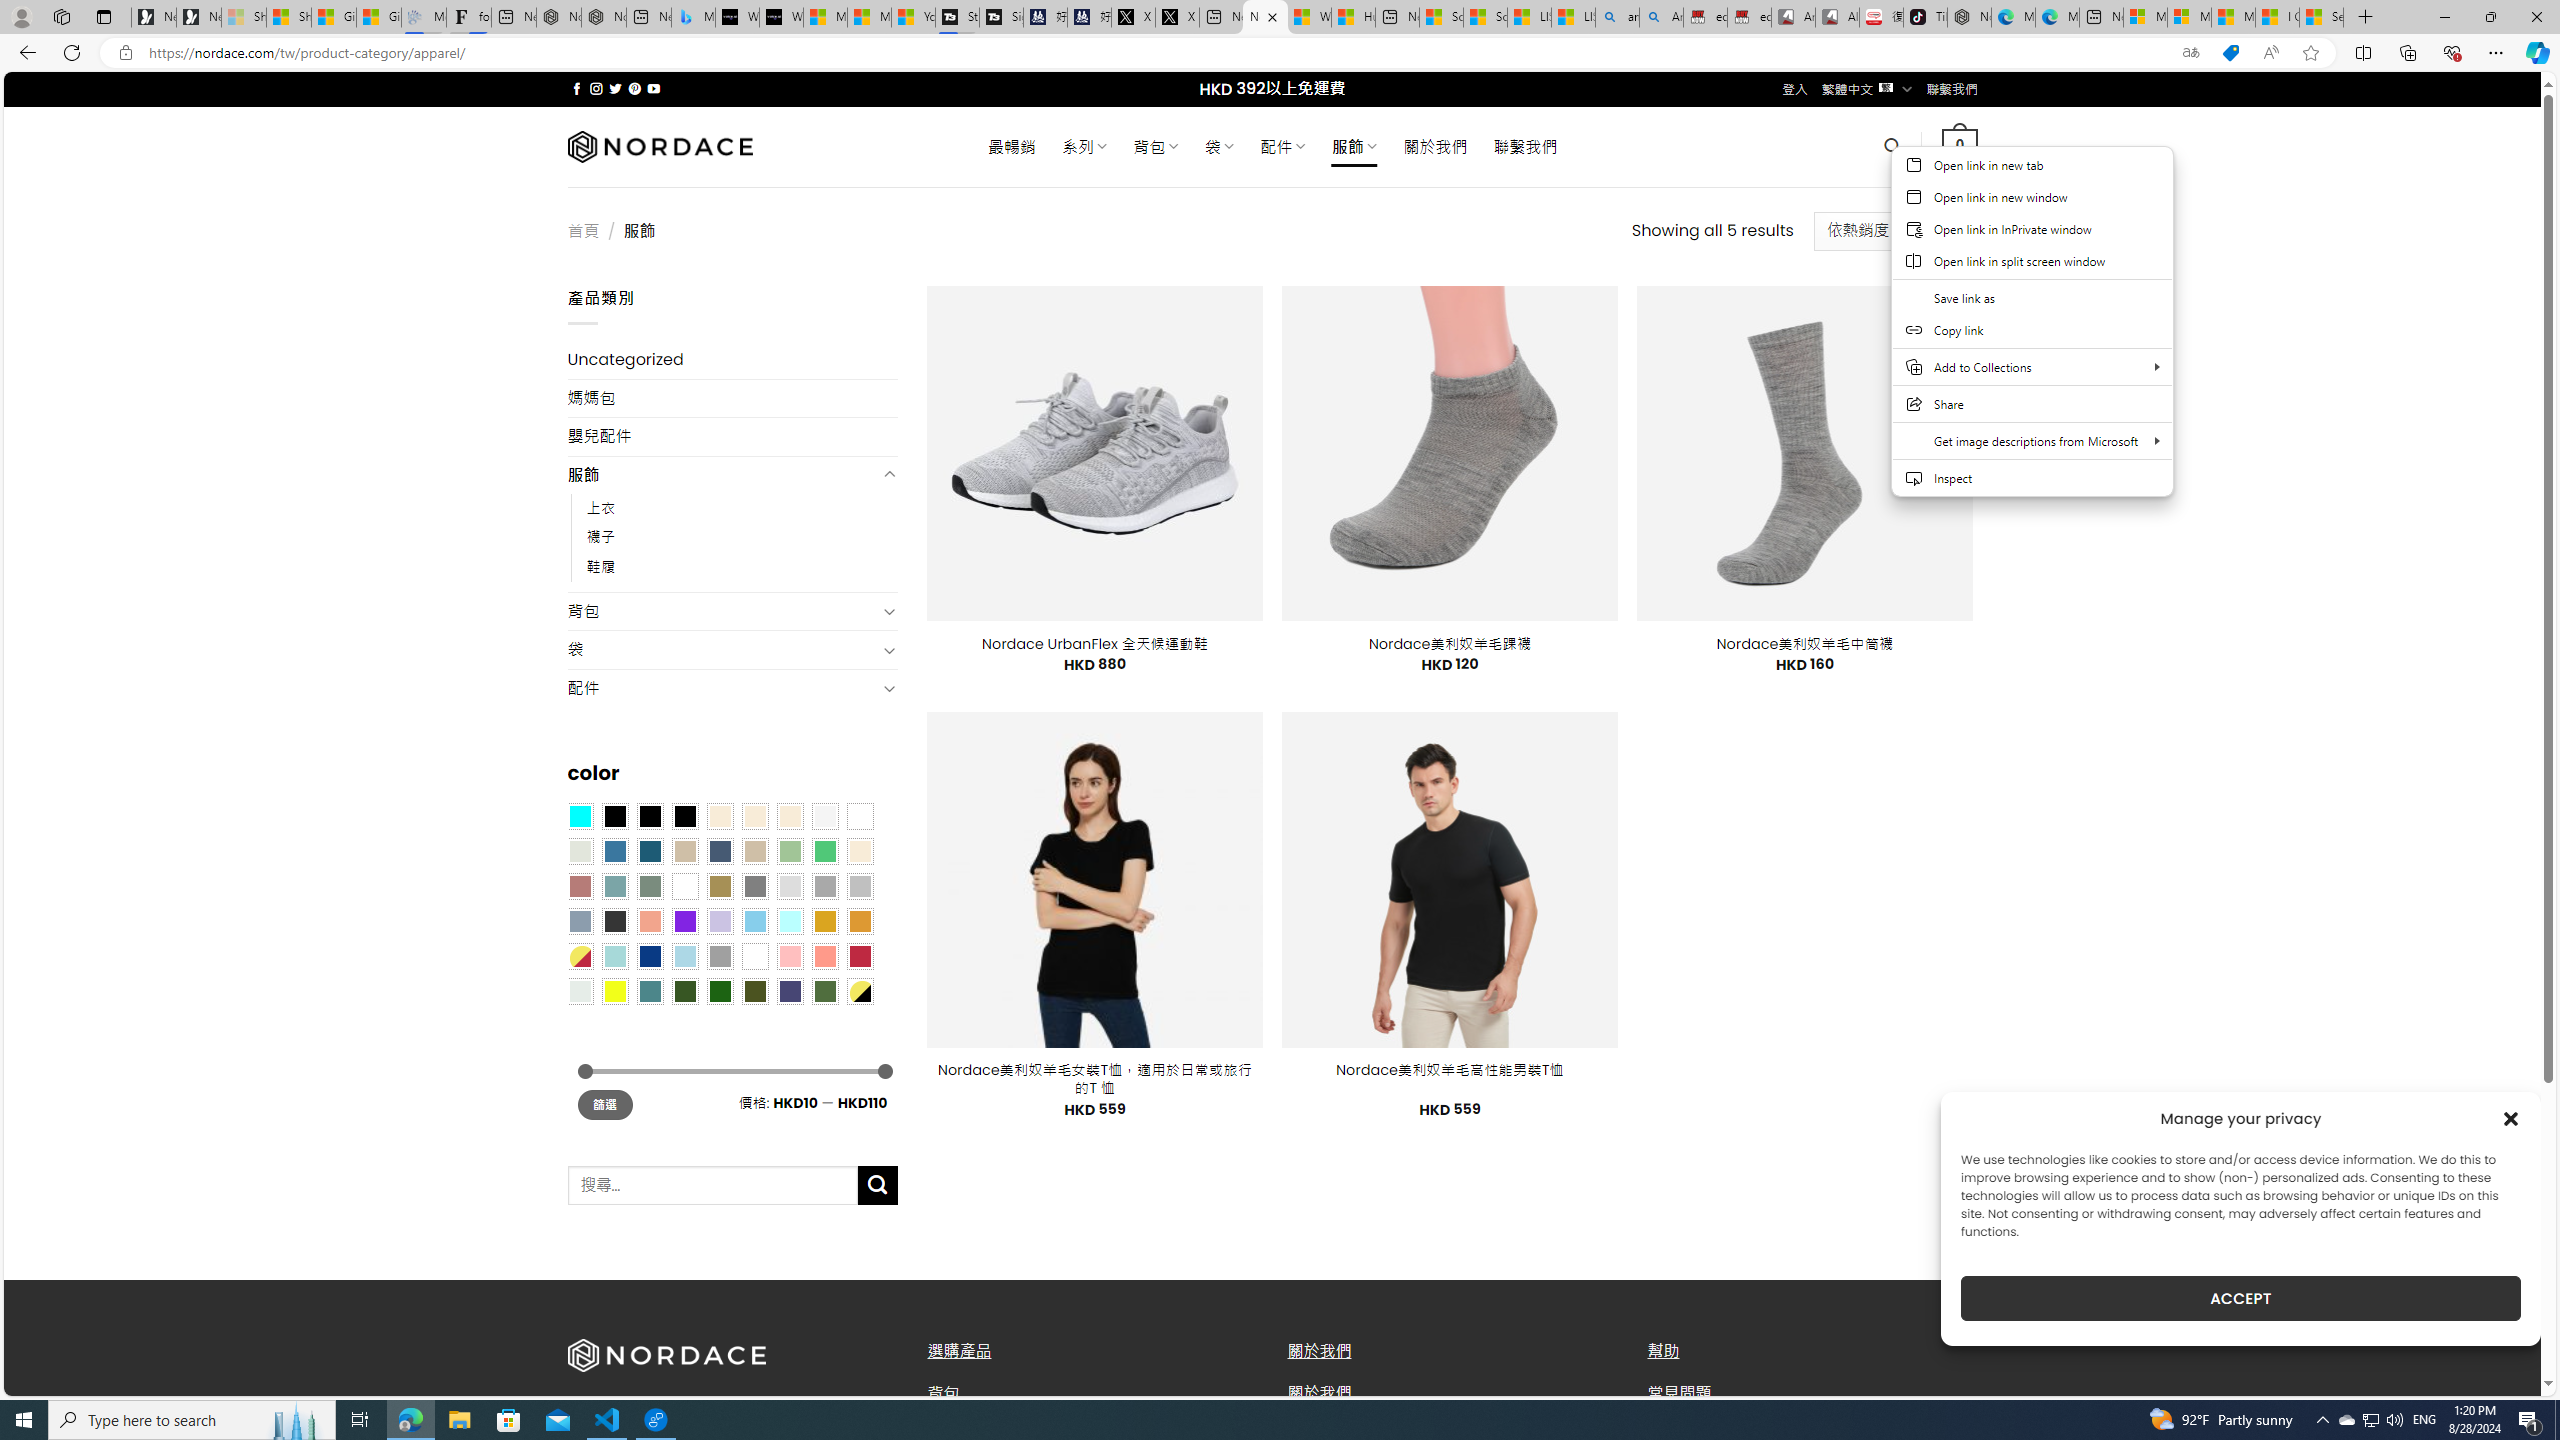  What do you see at coordinates (2278, 17) in the screenshot?
I see `I Gained 20 Pounds of Muscle in 30 Days! | Watch` at bounding box center [2278, 17].